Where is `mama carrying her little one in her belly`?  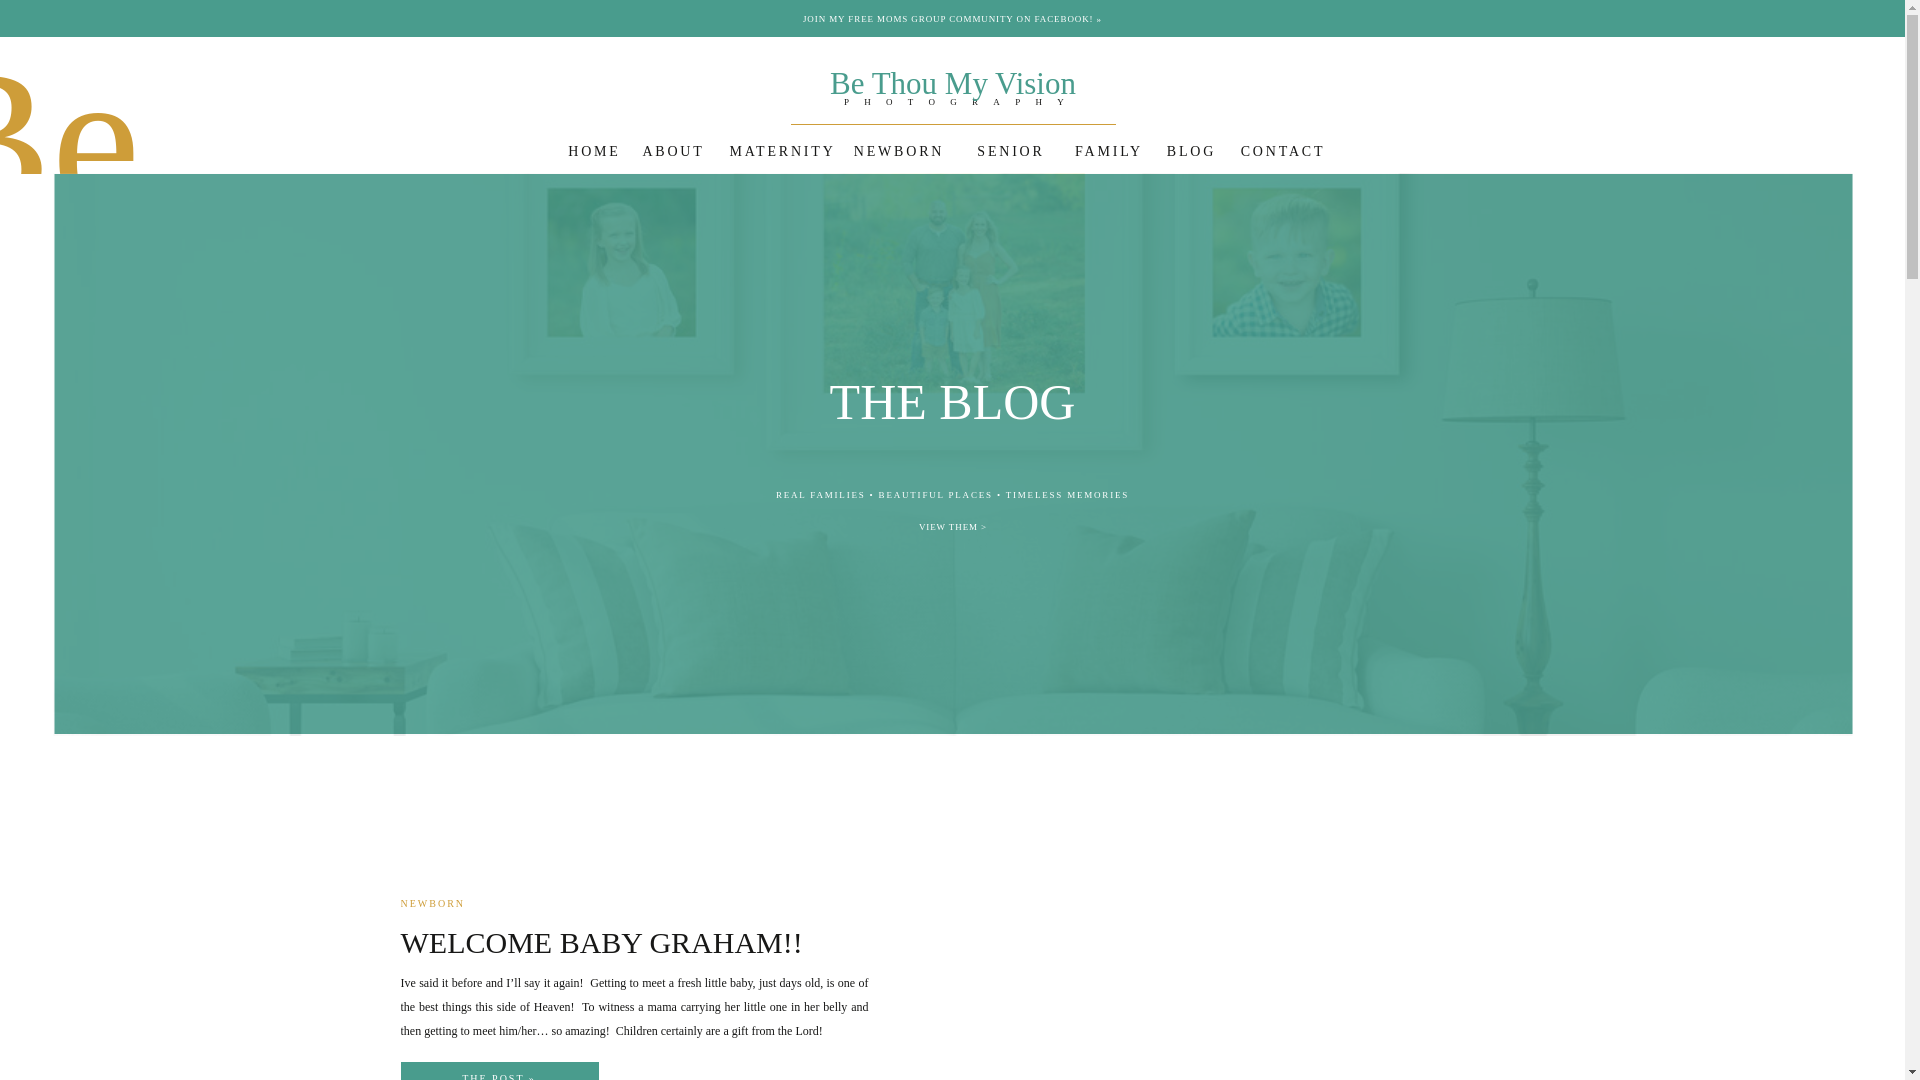
mama carrying her little one in her belly is located at coordinates (748, 1007).